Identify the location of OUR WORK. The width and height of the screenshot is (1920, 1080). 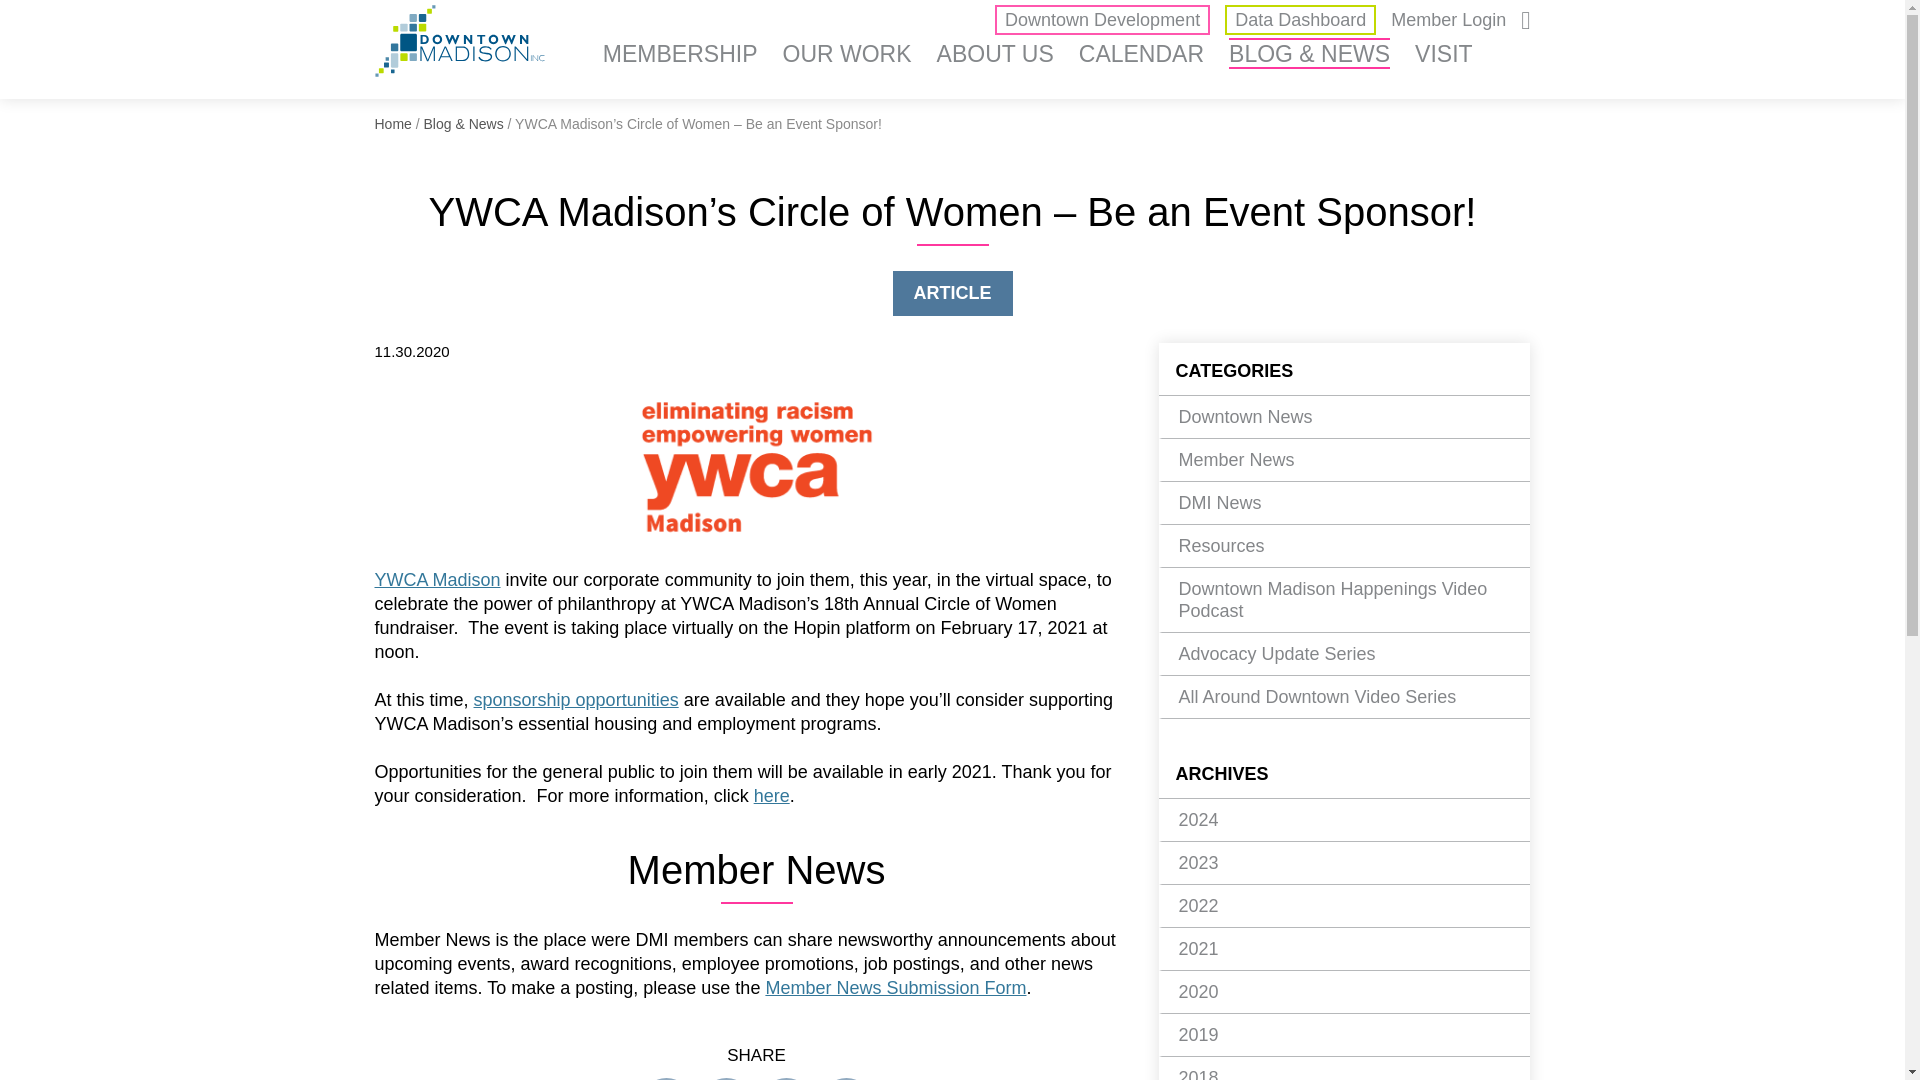
(848, 53).